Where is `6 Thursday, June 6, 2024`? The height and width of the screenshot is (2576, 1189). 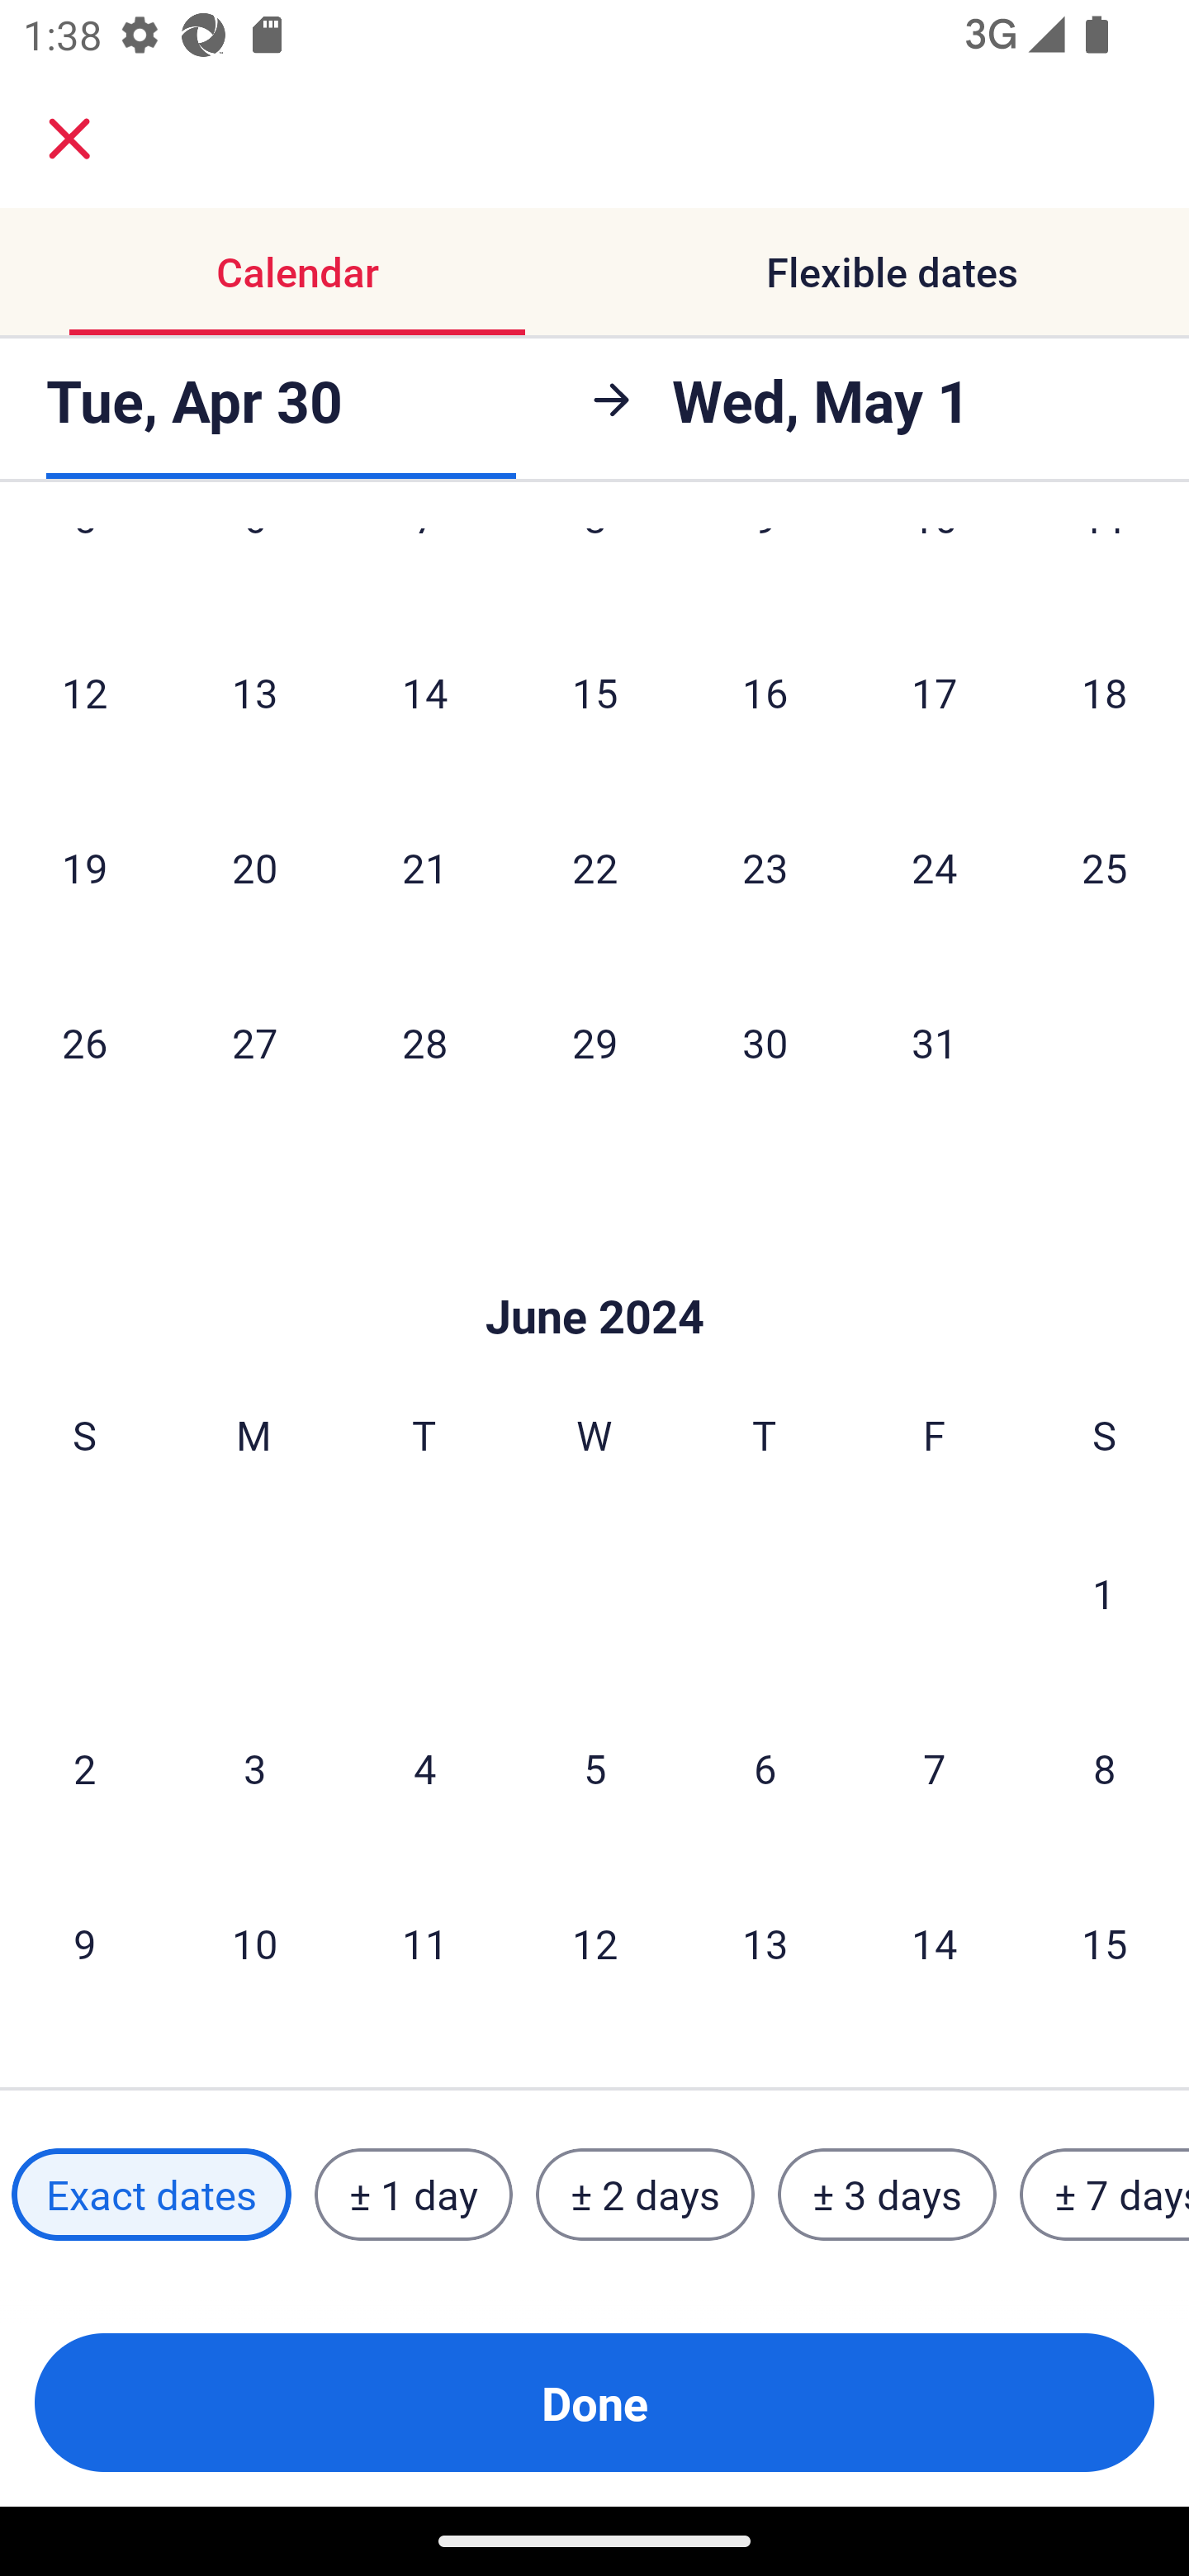 6 Thursday, June 6, 2024 is located at coordinates (765, 1769).